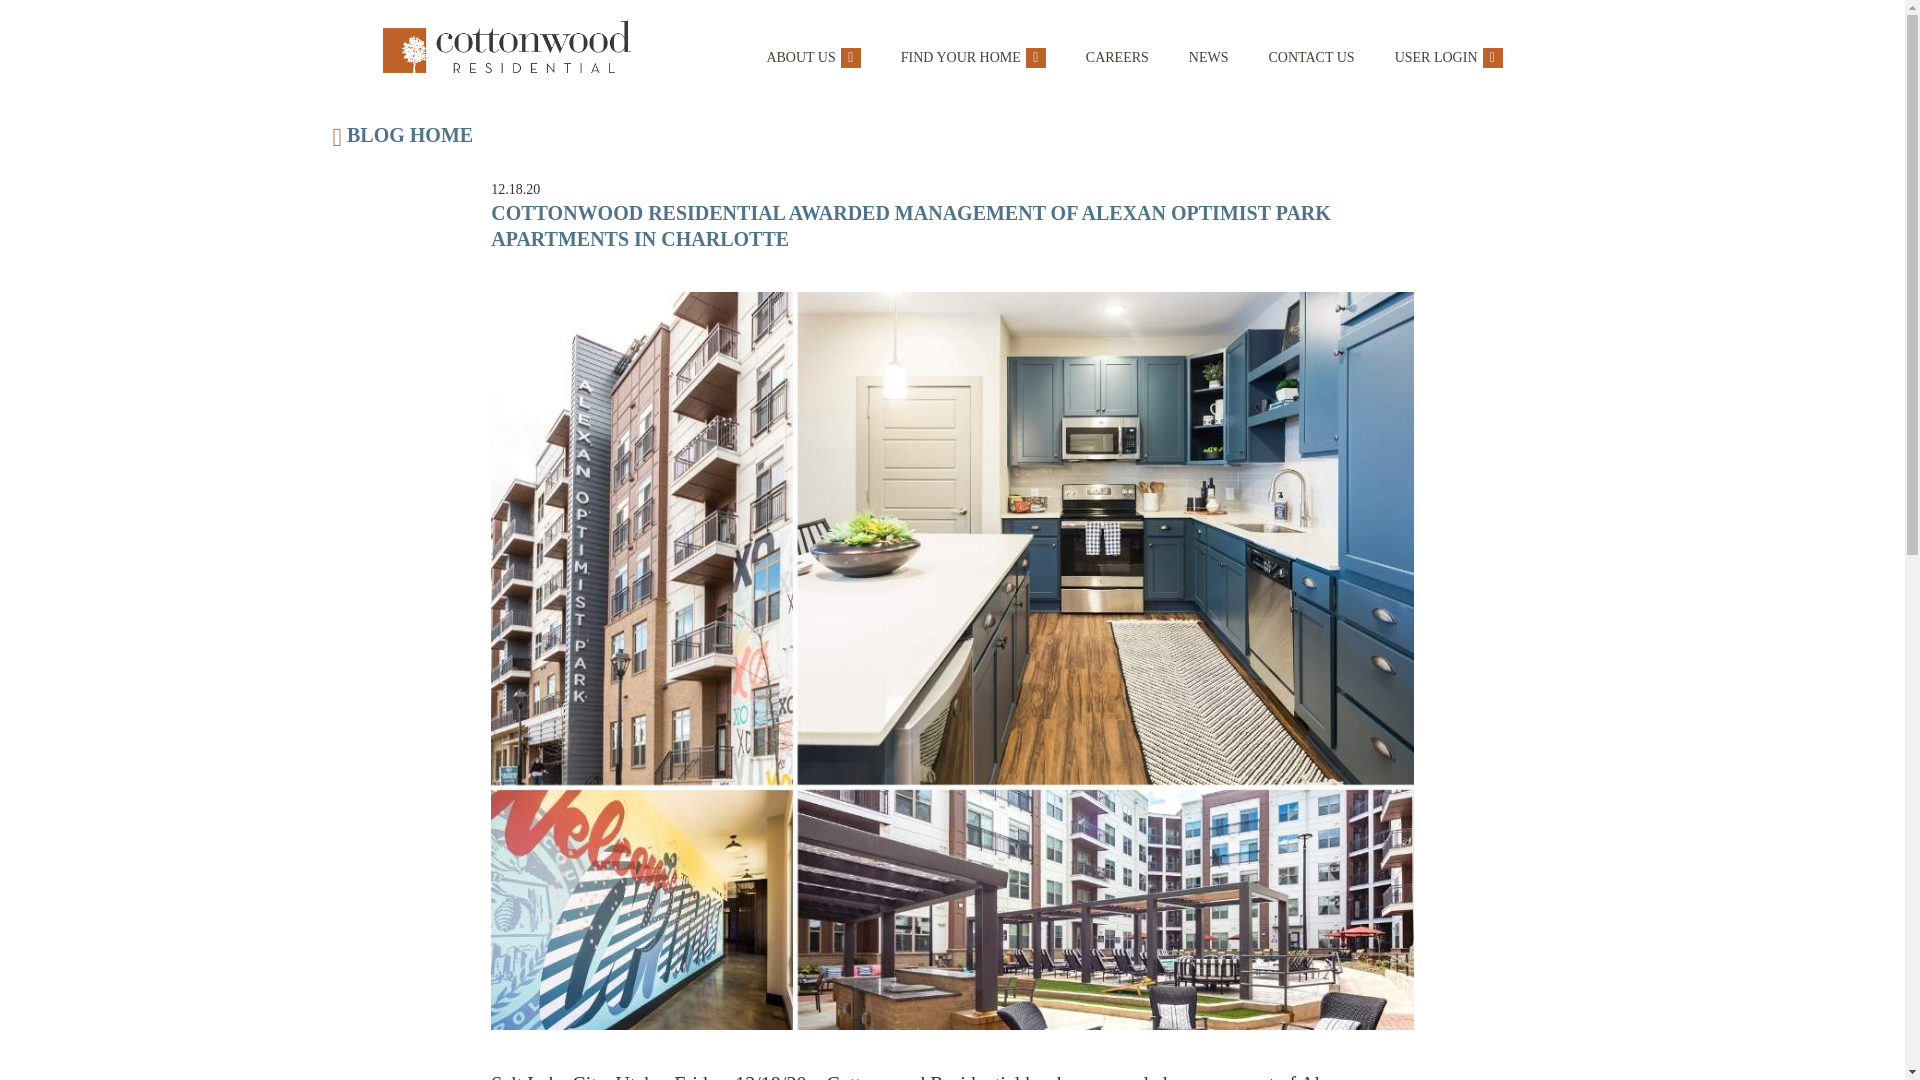 Image resolution: width=1920 pixels, height=1080 pixels. What do you see at coordinates (952, 140) in the screenshot?
I see `BLOG HOME` at bounding box center [952, 140].